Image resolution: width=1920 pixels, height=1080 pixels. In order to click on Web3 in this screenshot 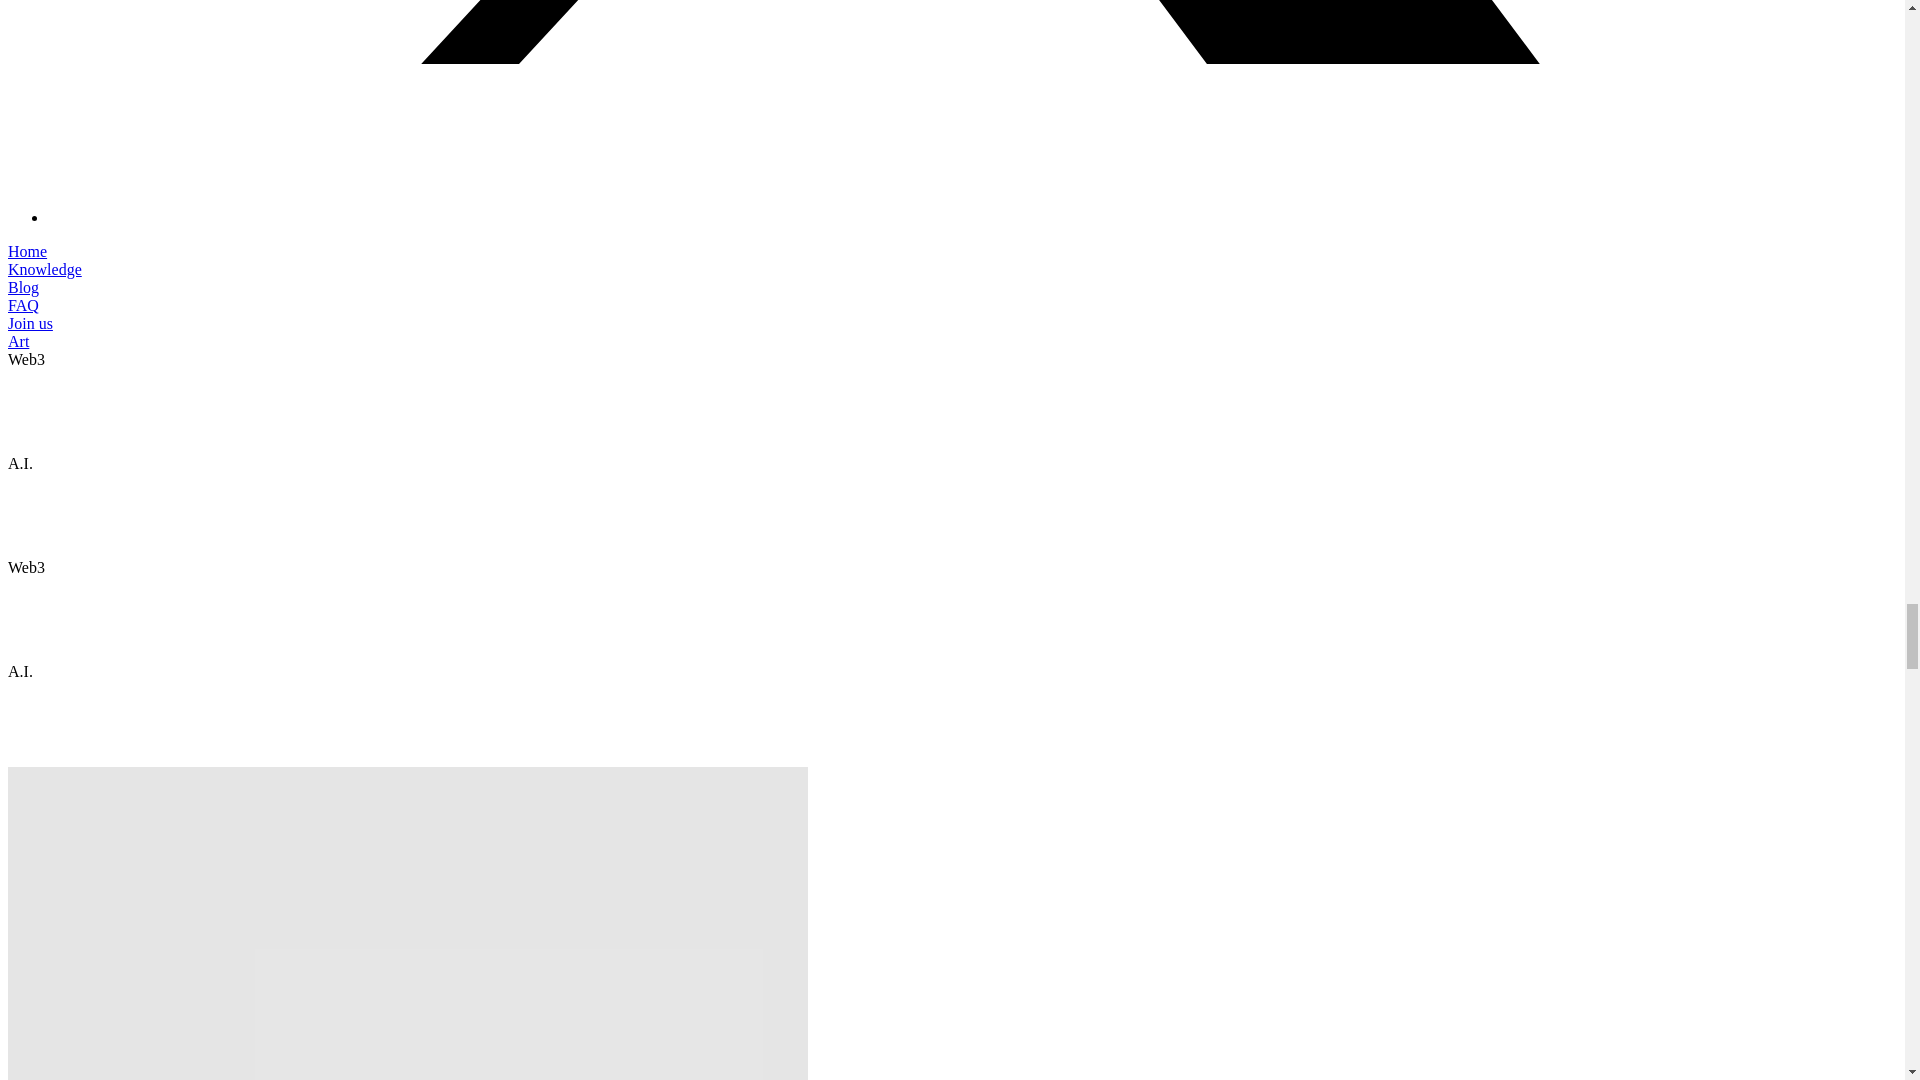, I will do `click(26, 360)`.